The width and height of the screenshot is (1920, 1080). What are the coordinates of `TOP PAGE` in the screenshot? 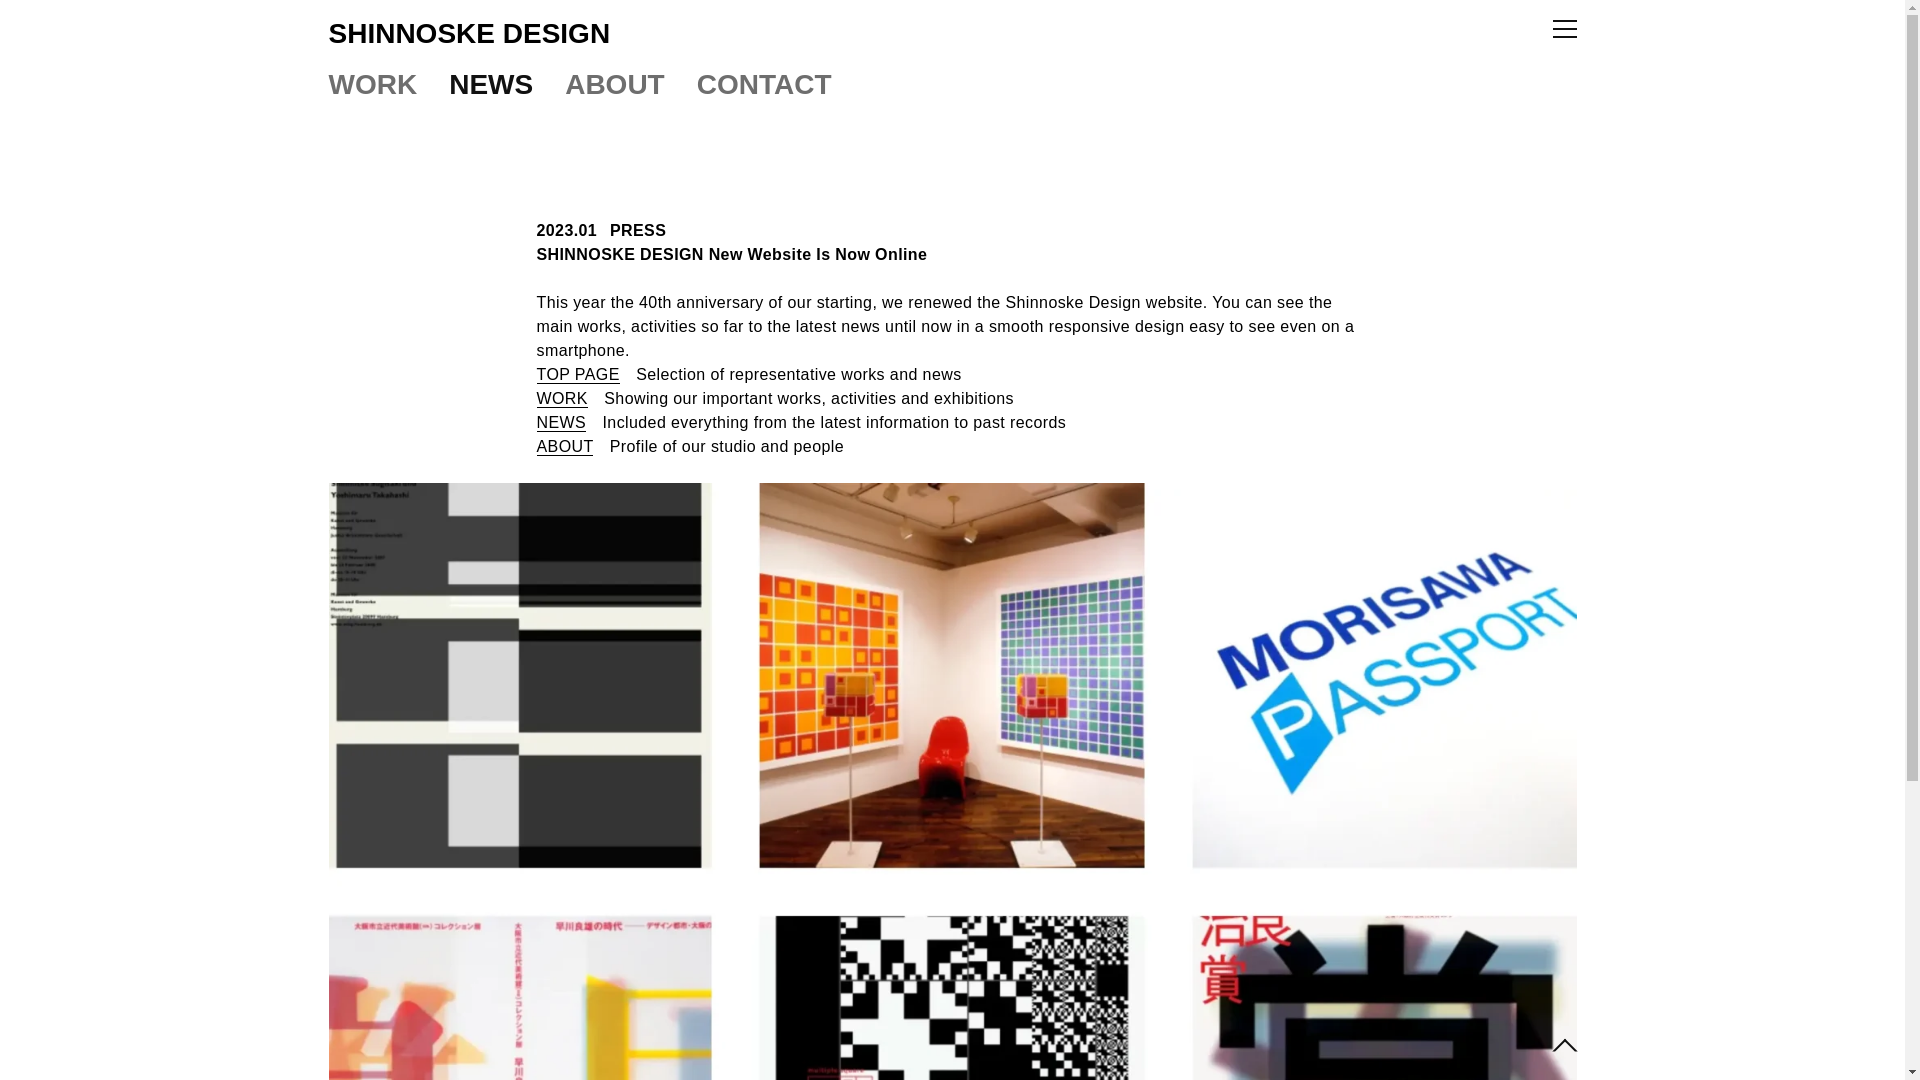 It's located at (576, 375).